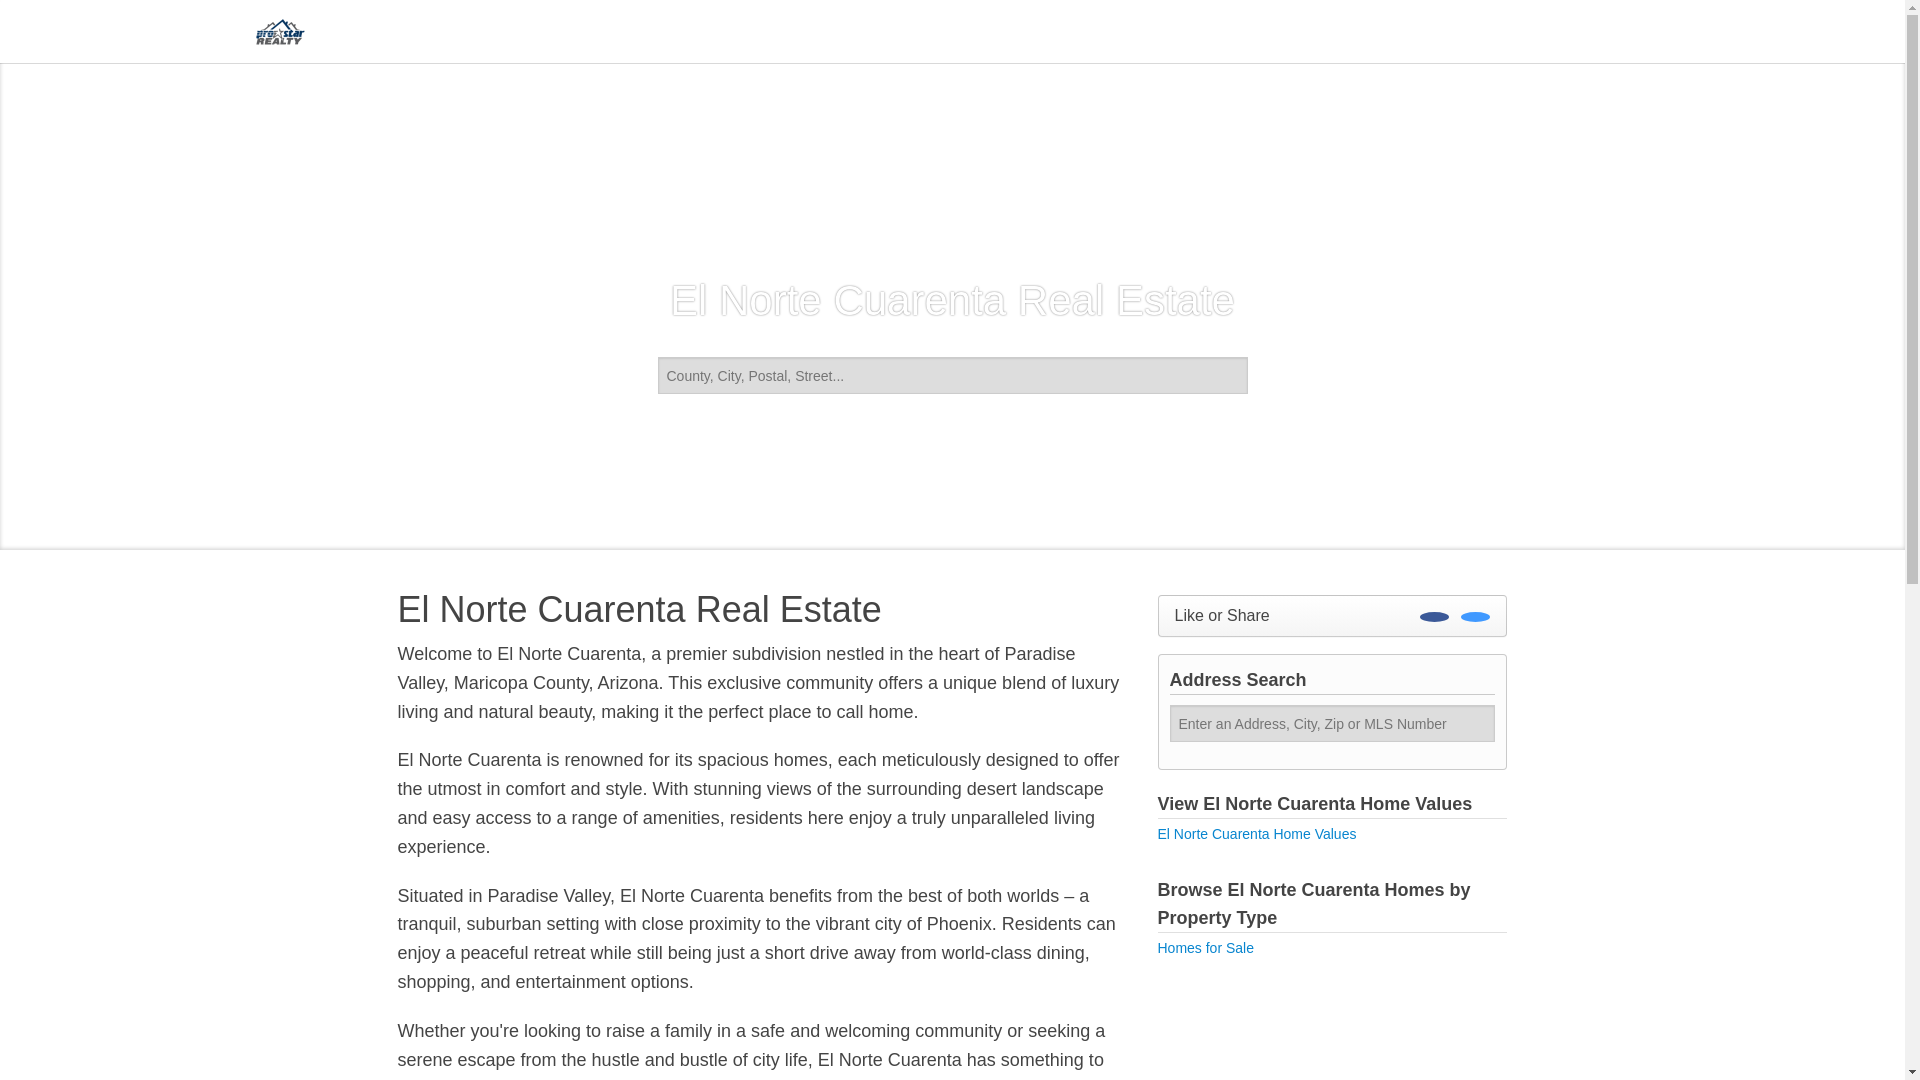  Describe the element at coordinates (1332, 616) in the screenshot. I see `Like or Share` at that location.